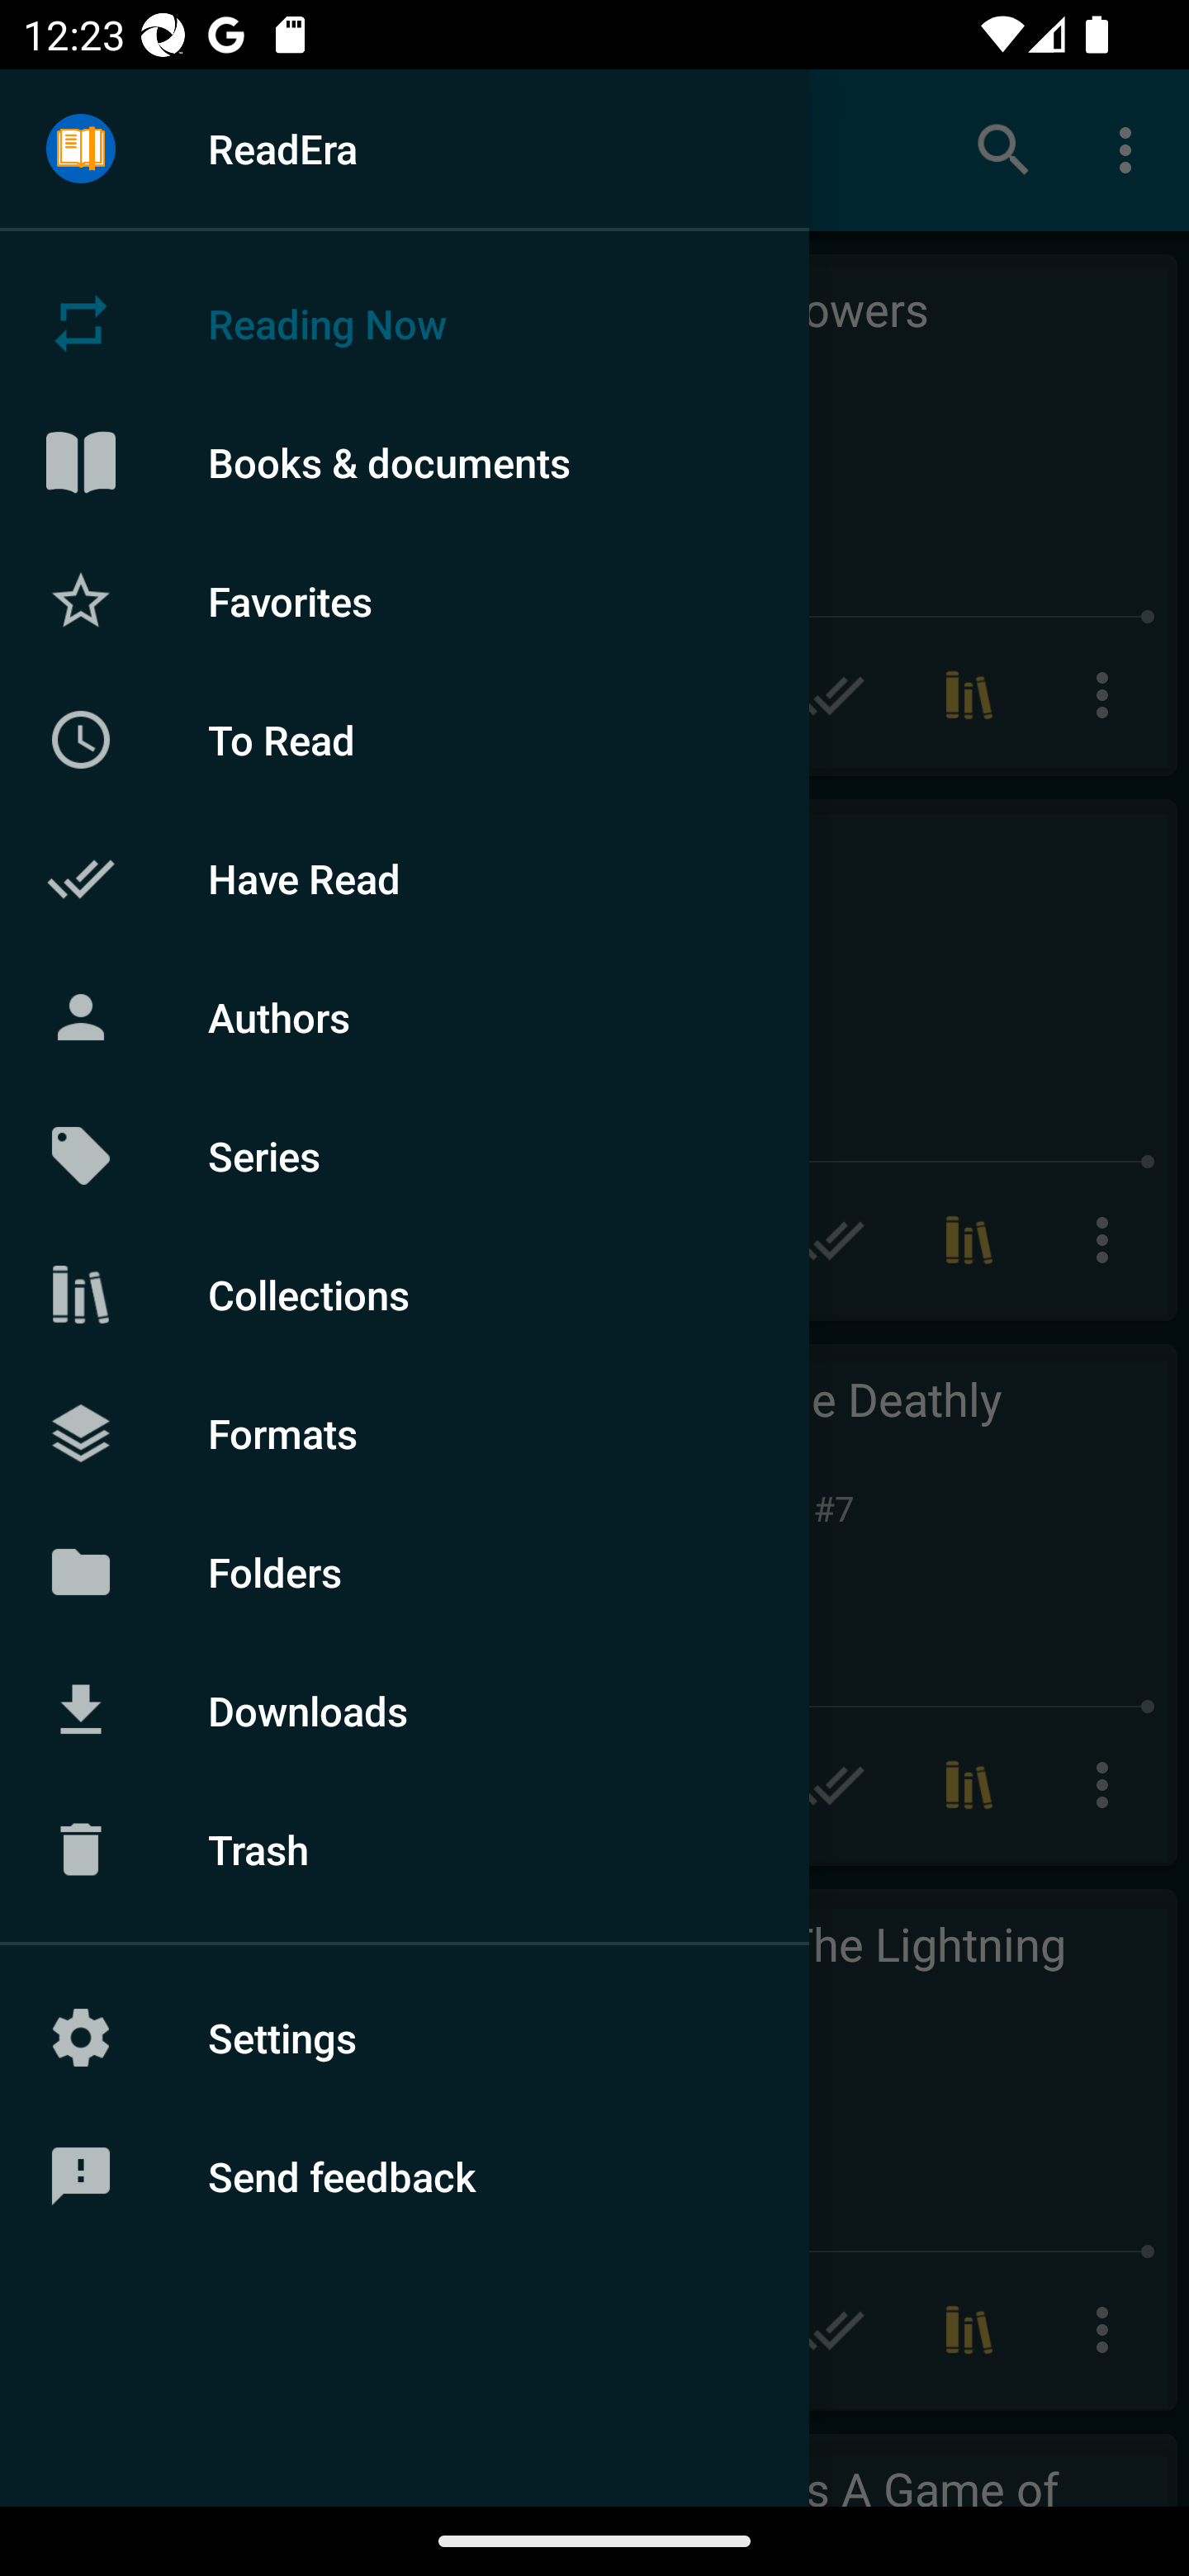 The image size is (1189, 2576). I want to click on Series, so click(405, 1156).